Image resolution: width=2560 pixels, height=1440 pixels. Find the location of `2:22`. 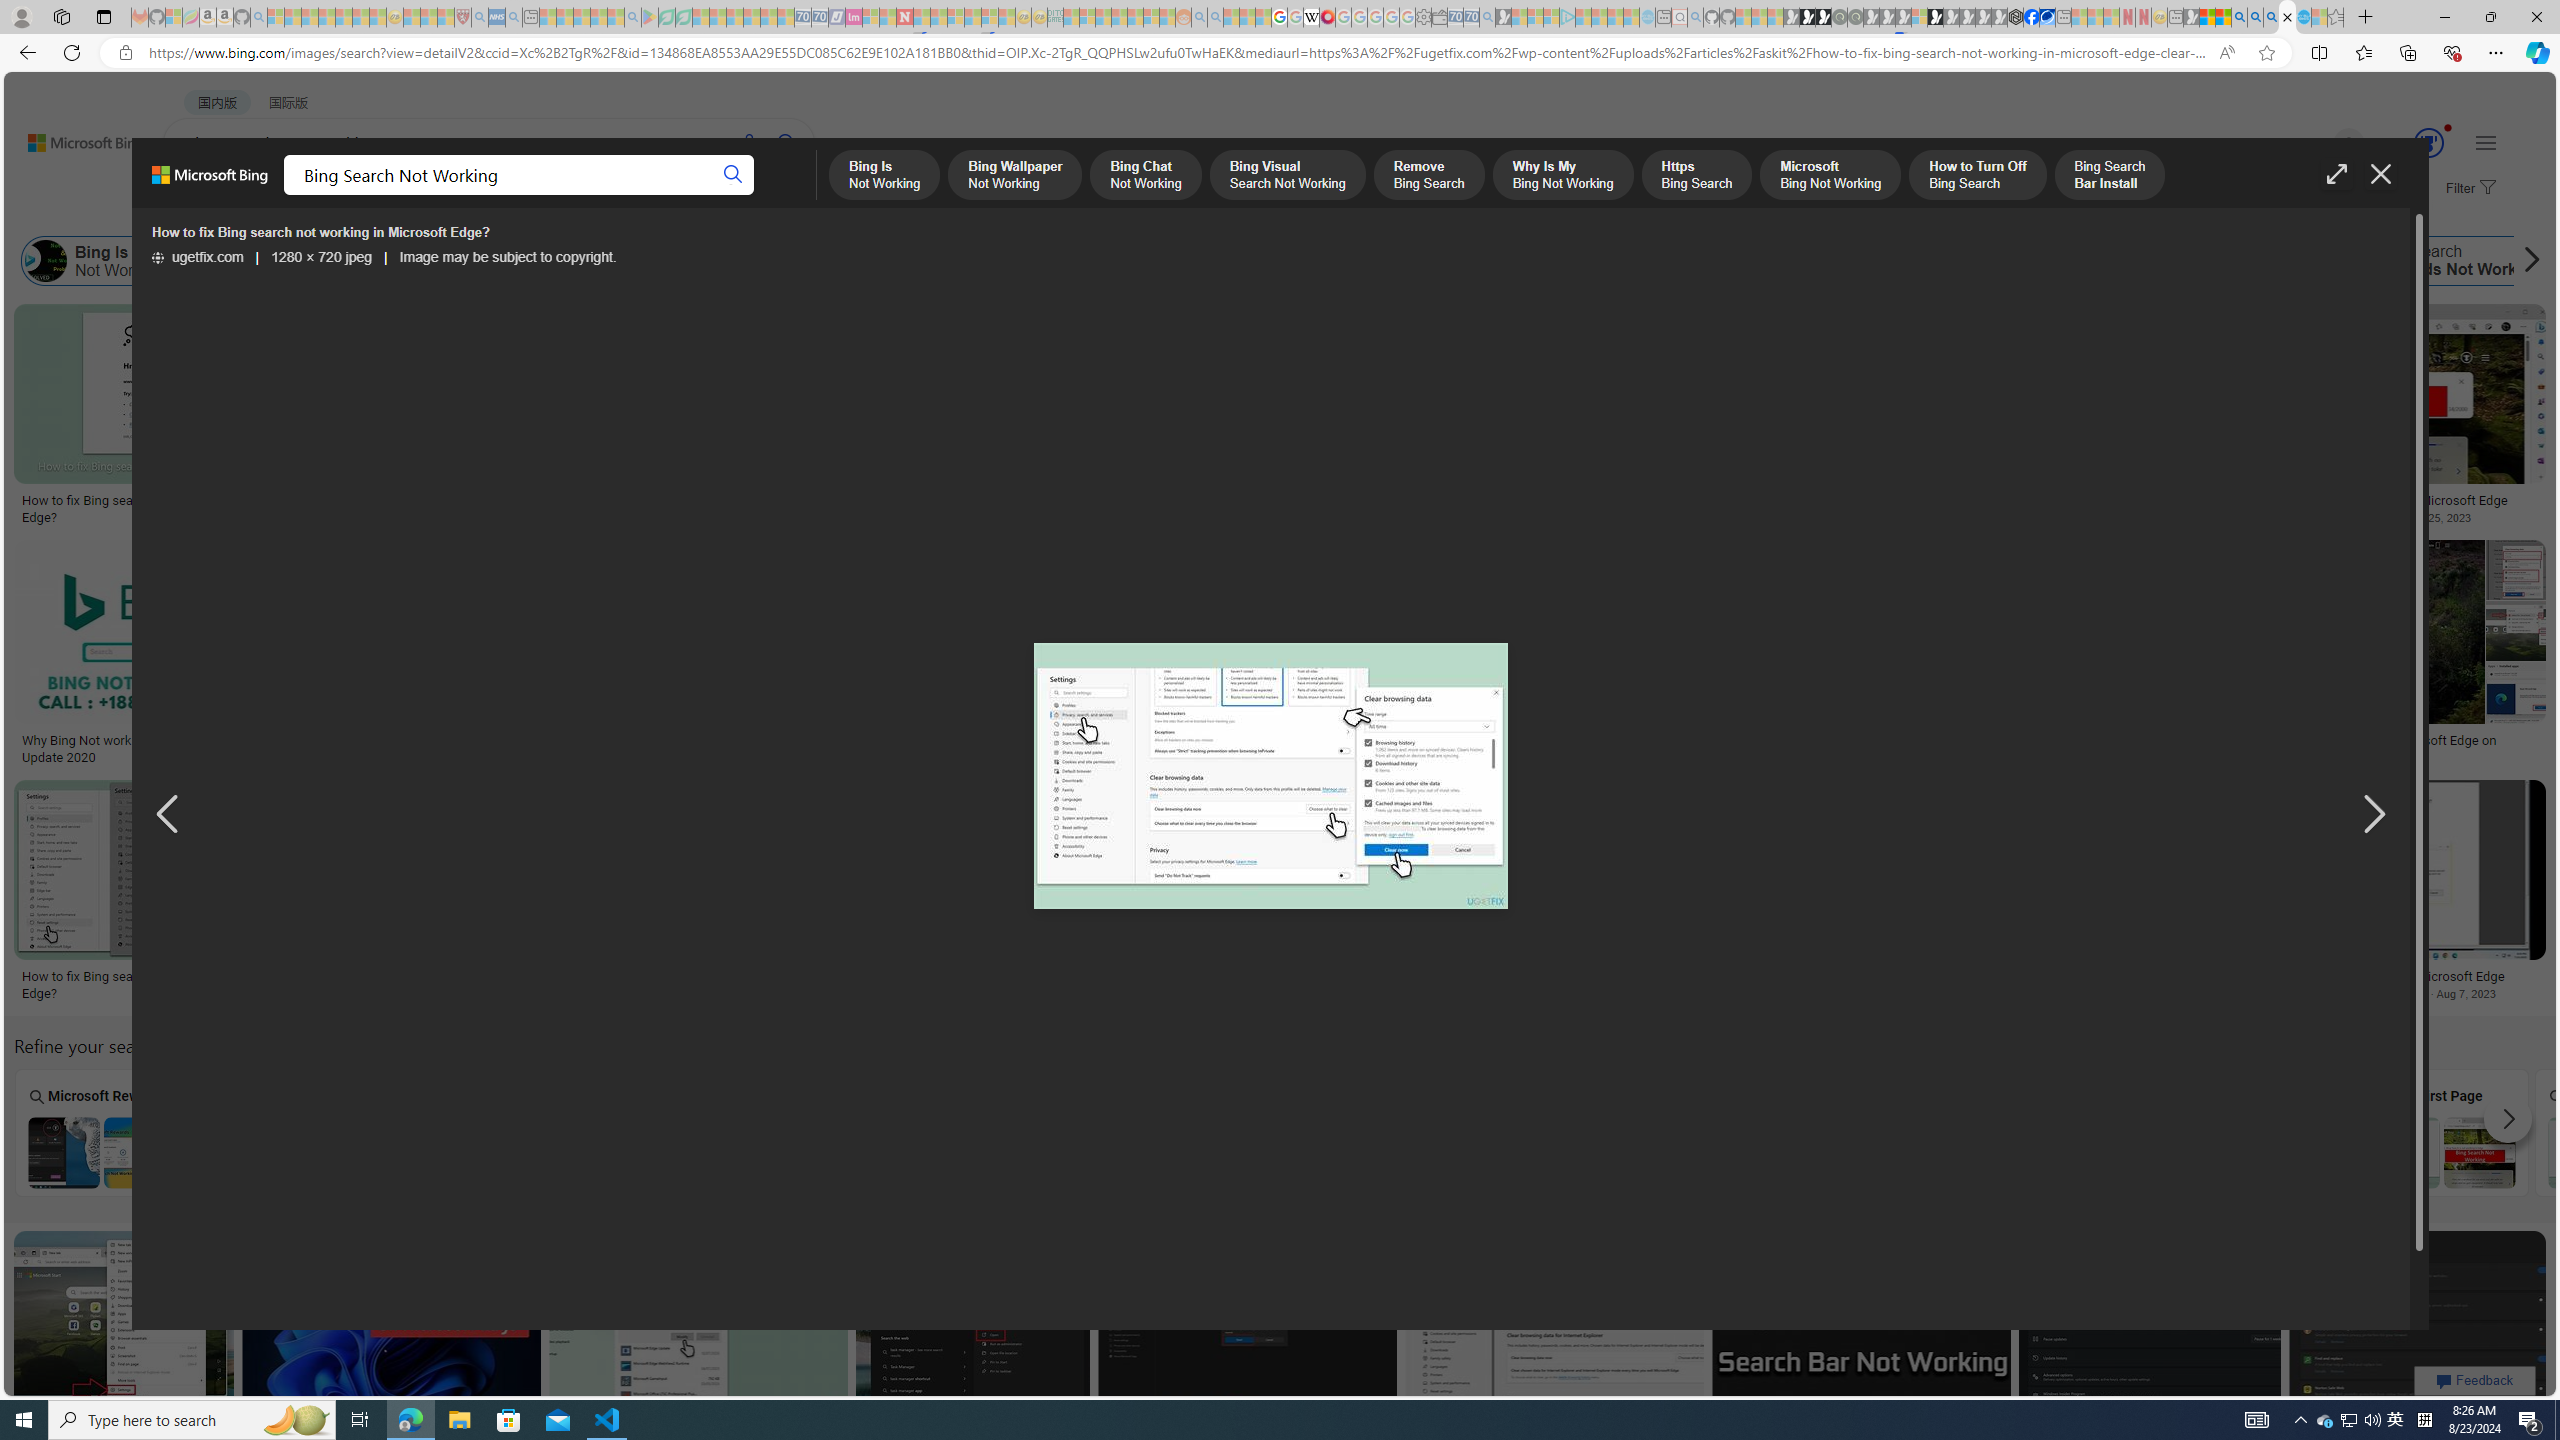

2:22 is located at coordinates (368, 322).